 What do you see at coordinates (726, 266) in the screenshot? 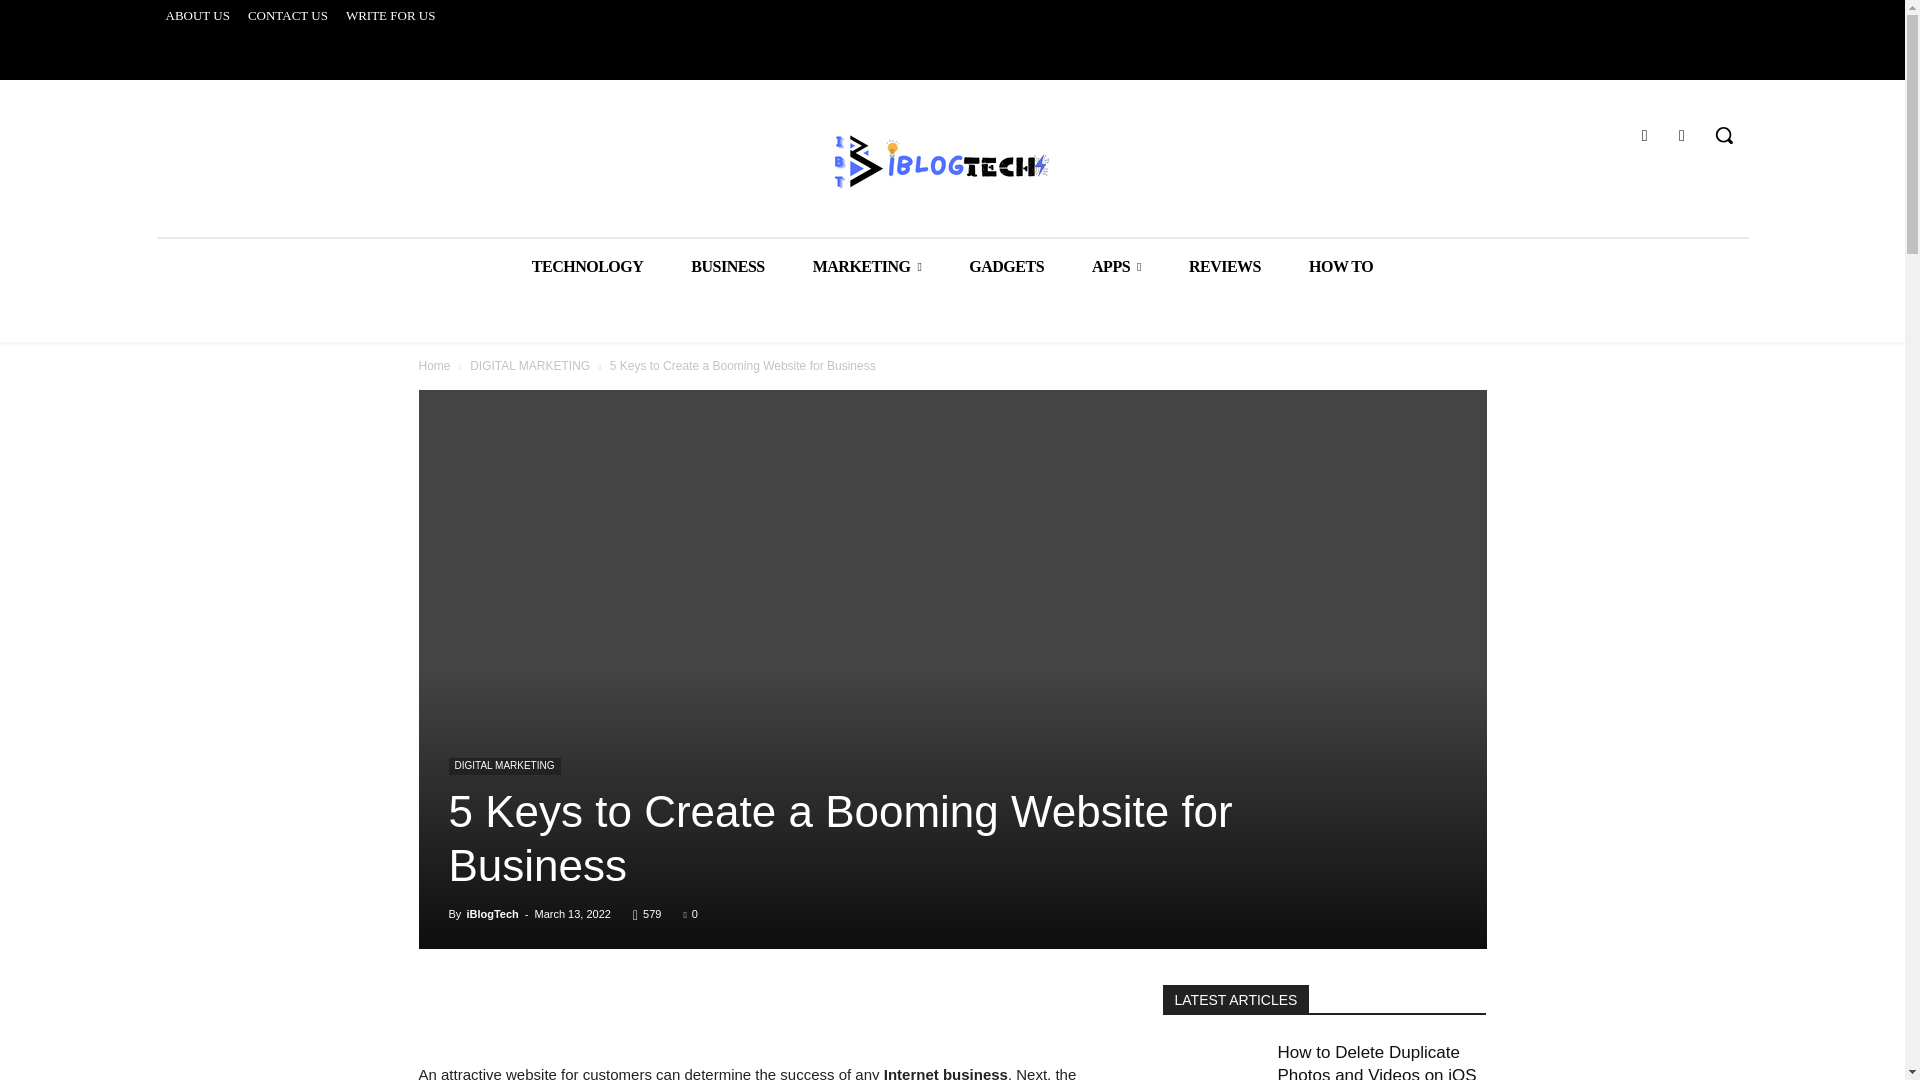
I see `BUSINESS` at bounding box center [726, 266].